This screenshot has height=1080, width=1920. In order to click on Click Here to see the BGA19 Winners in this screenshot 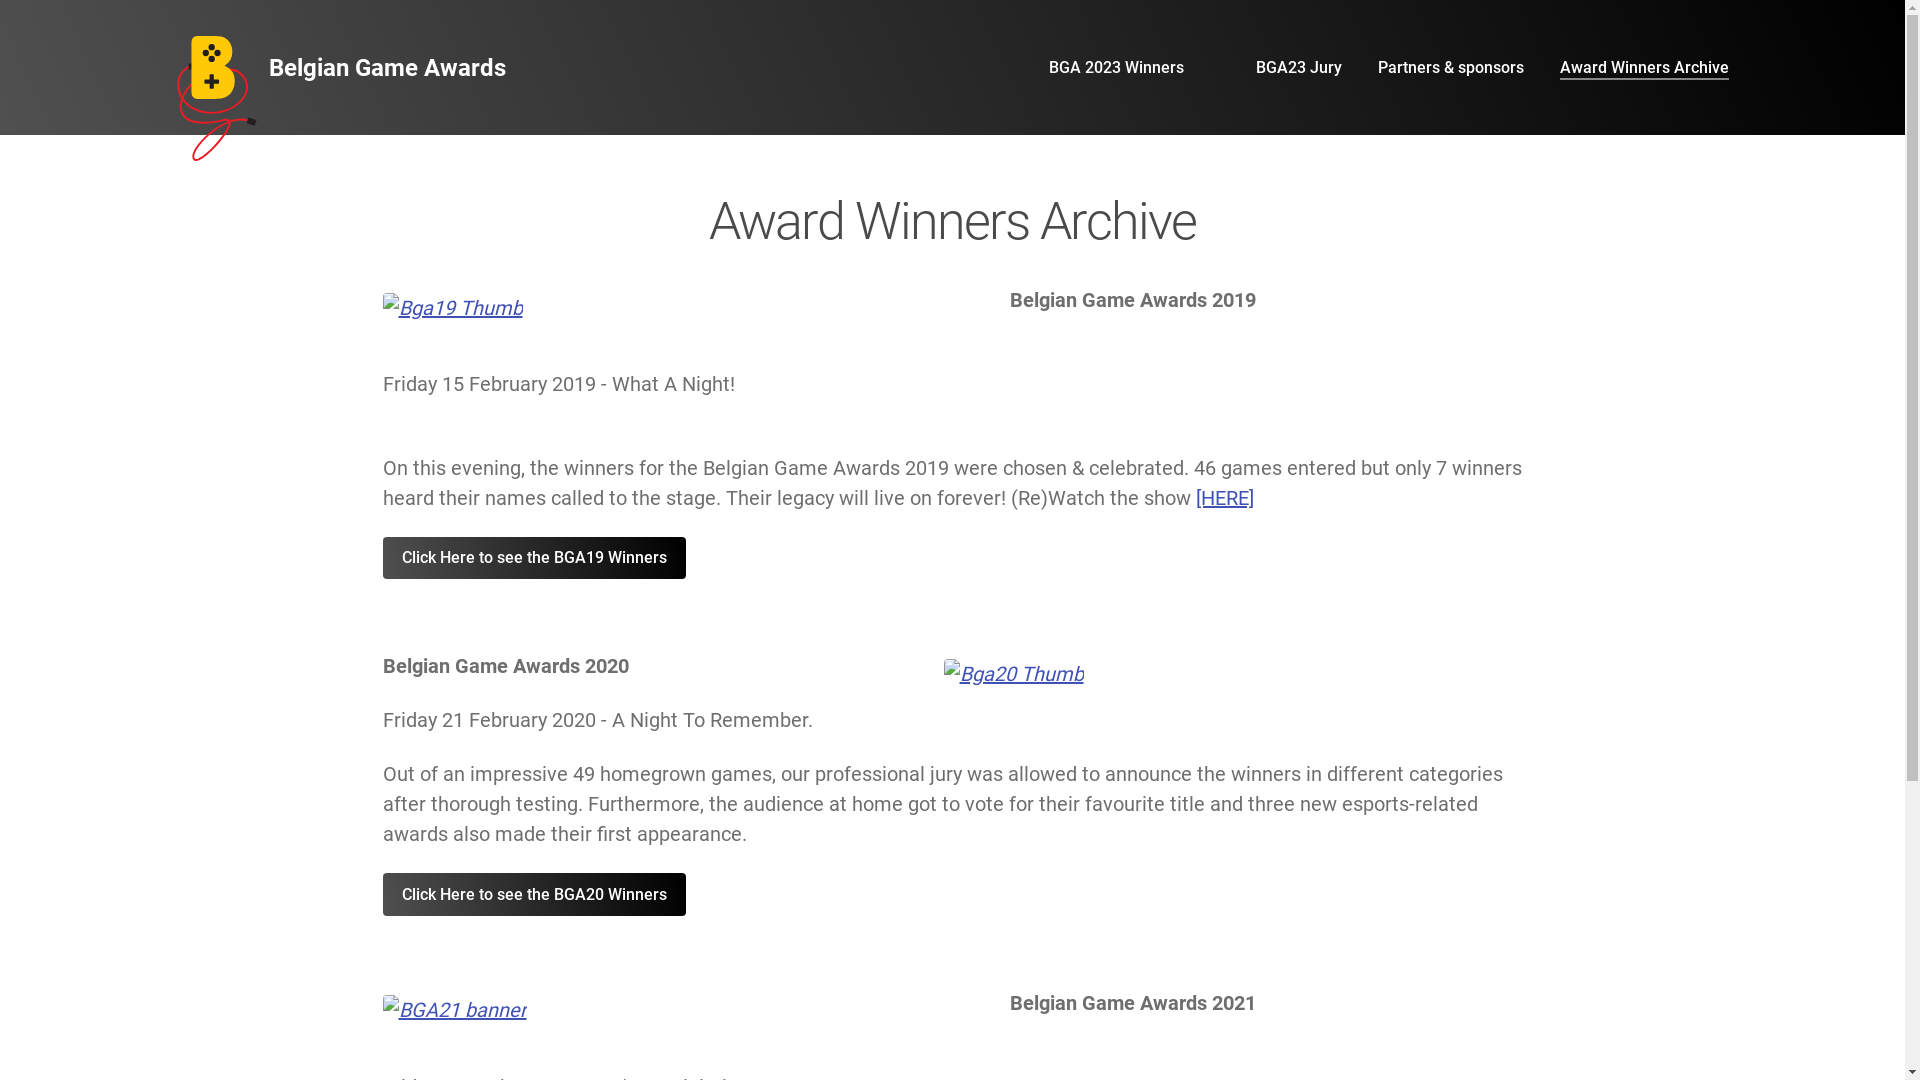, I will do `click(534, 558)`.